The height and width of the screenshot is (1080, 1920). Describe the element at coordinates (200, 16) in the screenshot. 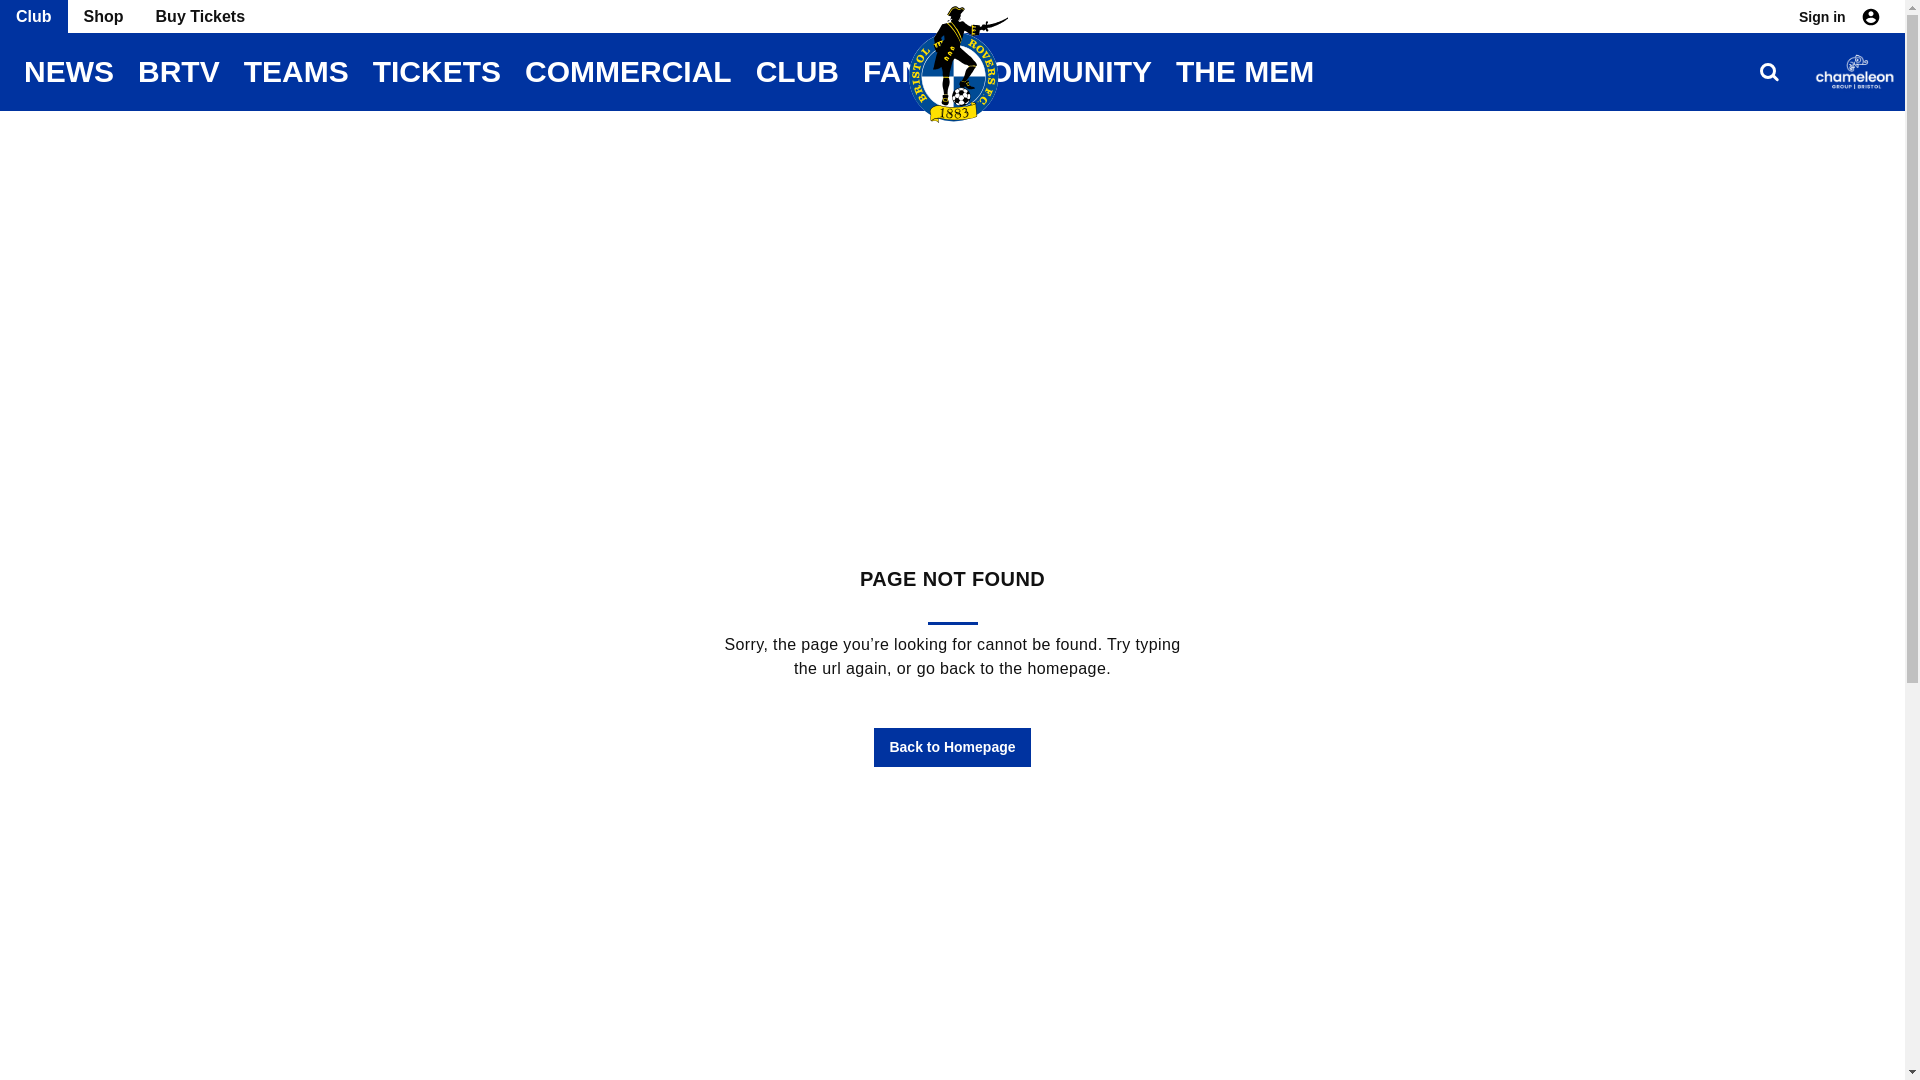

I see `Buy Tickets` at that location.